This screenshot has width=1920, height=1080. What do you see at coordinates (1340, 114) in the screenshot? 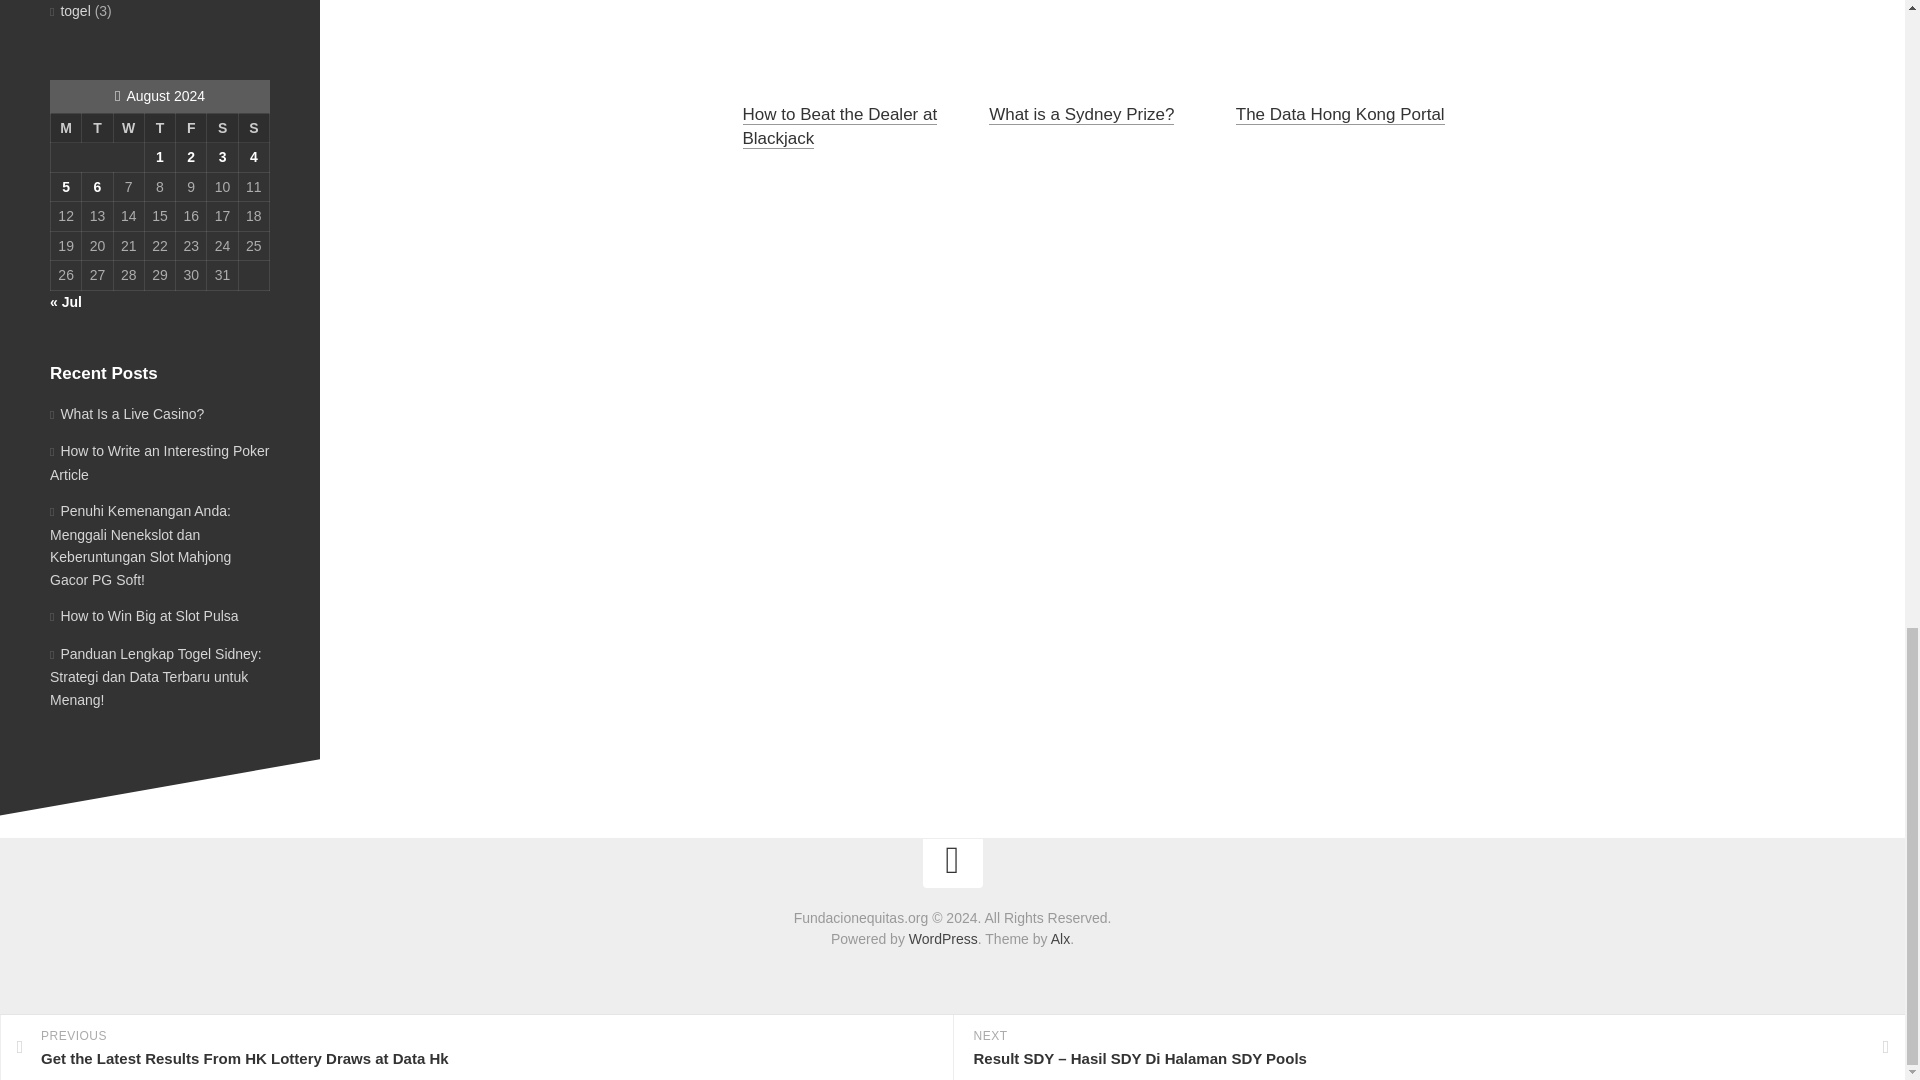
I see `The Data Hong Kong Portal` at bounding box center [1340, 114].